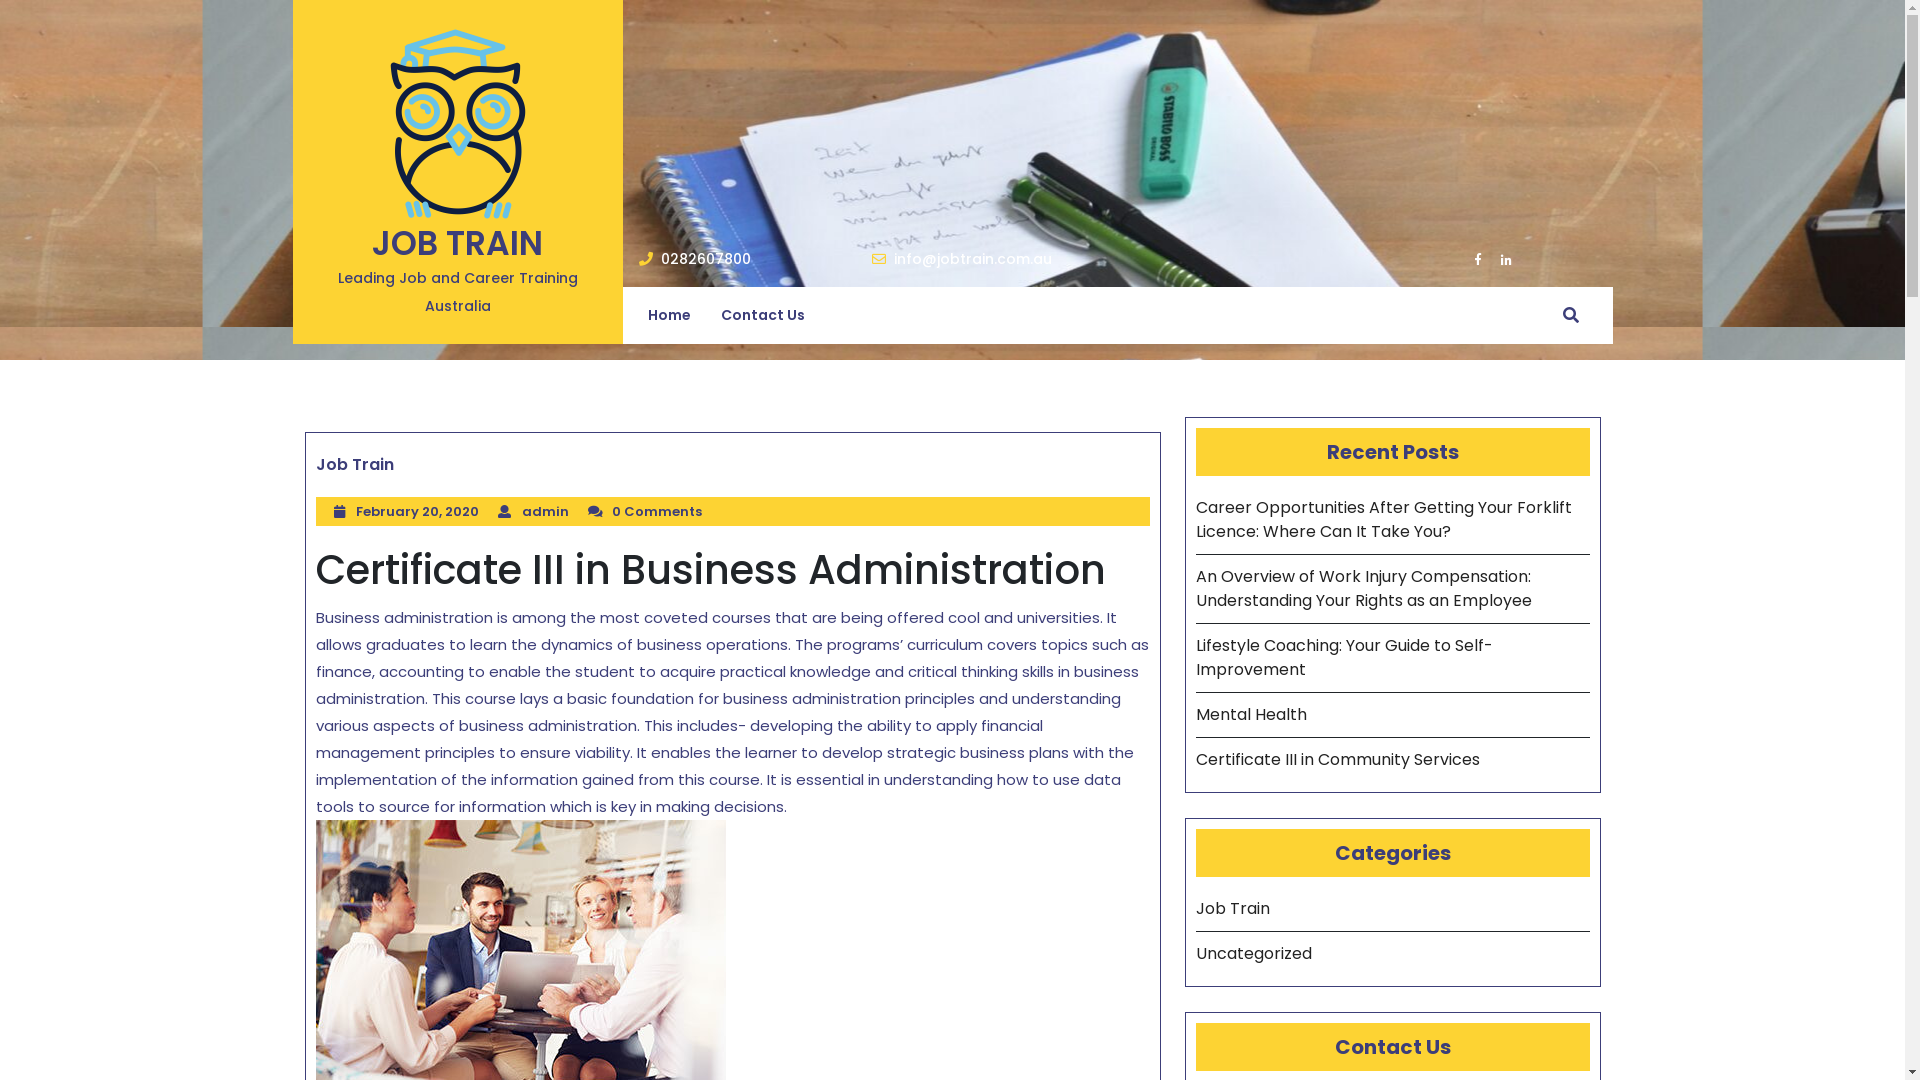 The height and width of the screenshot is (1080, 1920). I want to click on February 20, 2020
February 20, 2020, so click(418, 512).